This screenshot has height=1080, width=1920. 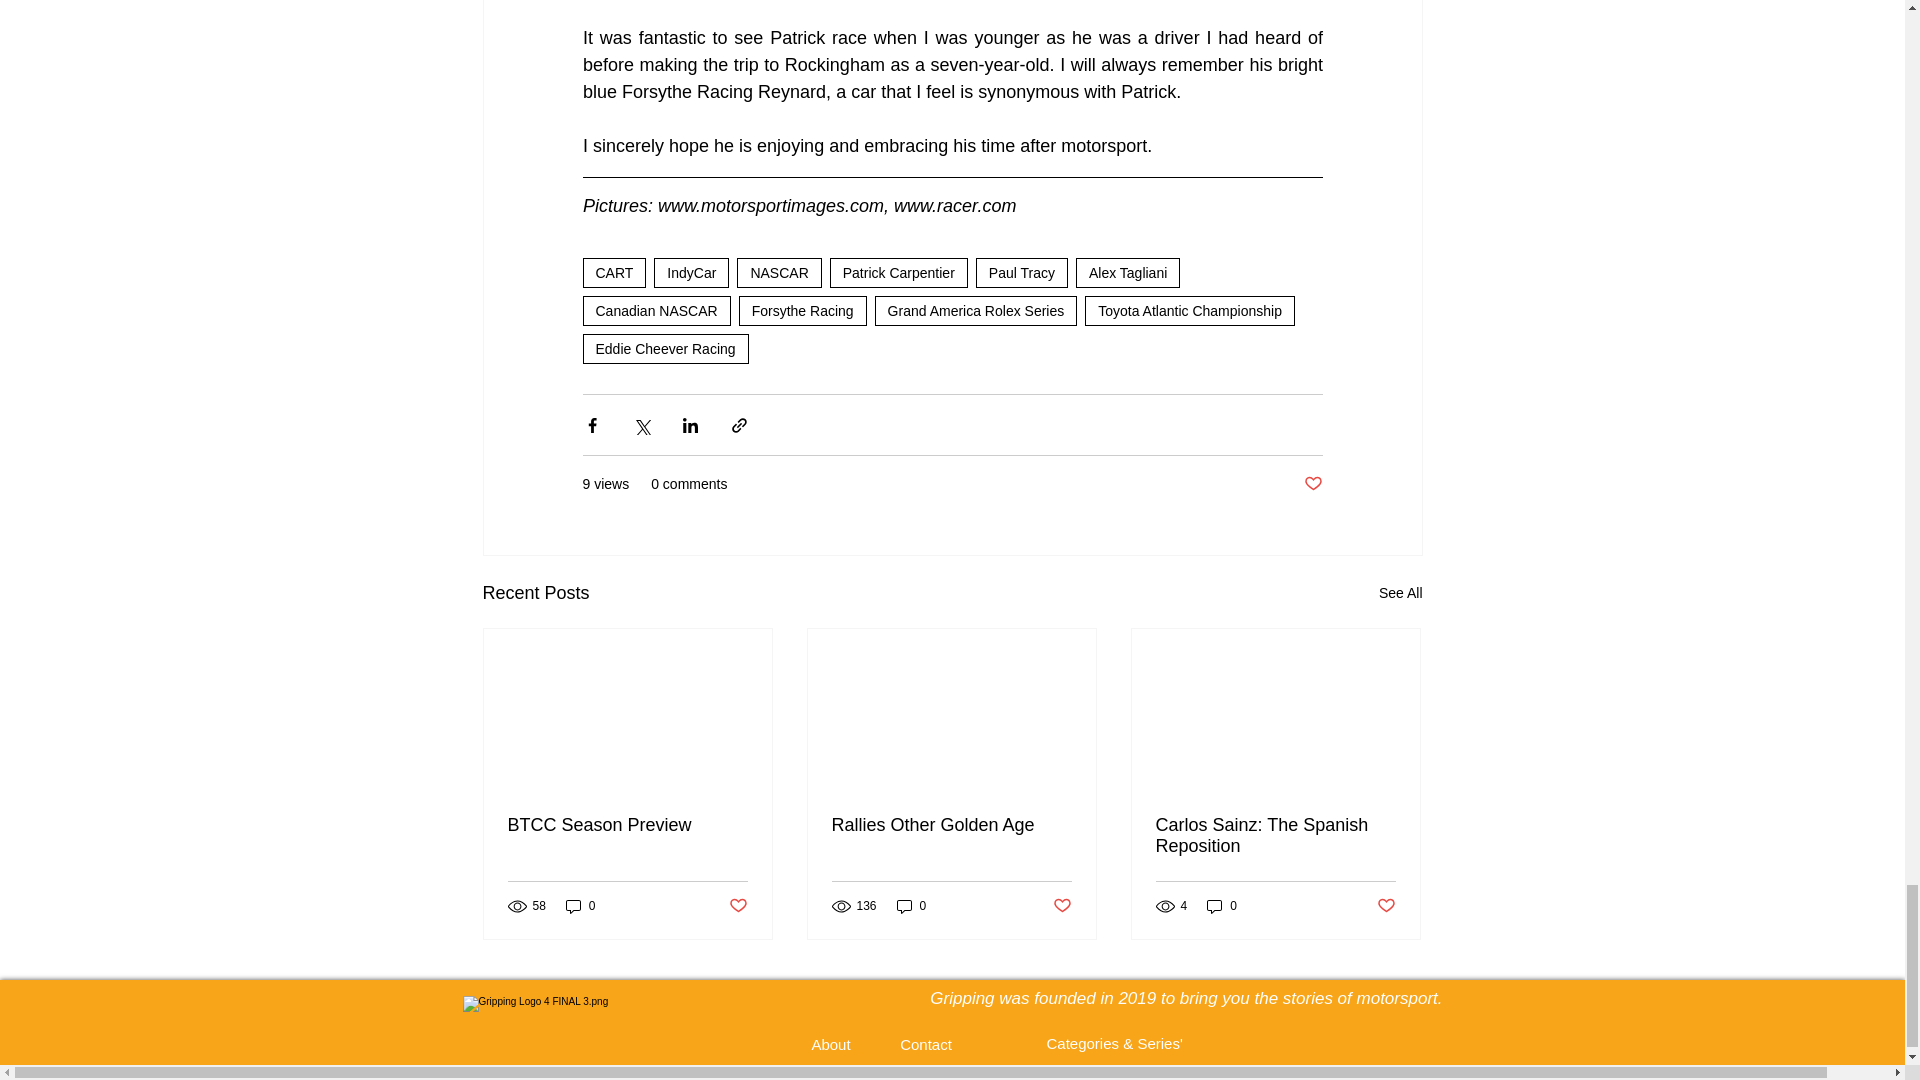 I want to click on BTCC Season Preview, so click(x=628, y=825).